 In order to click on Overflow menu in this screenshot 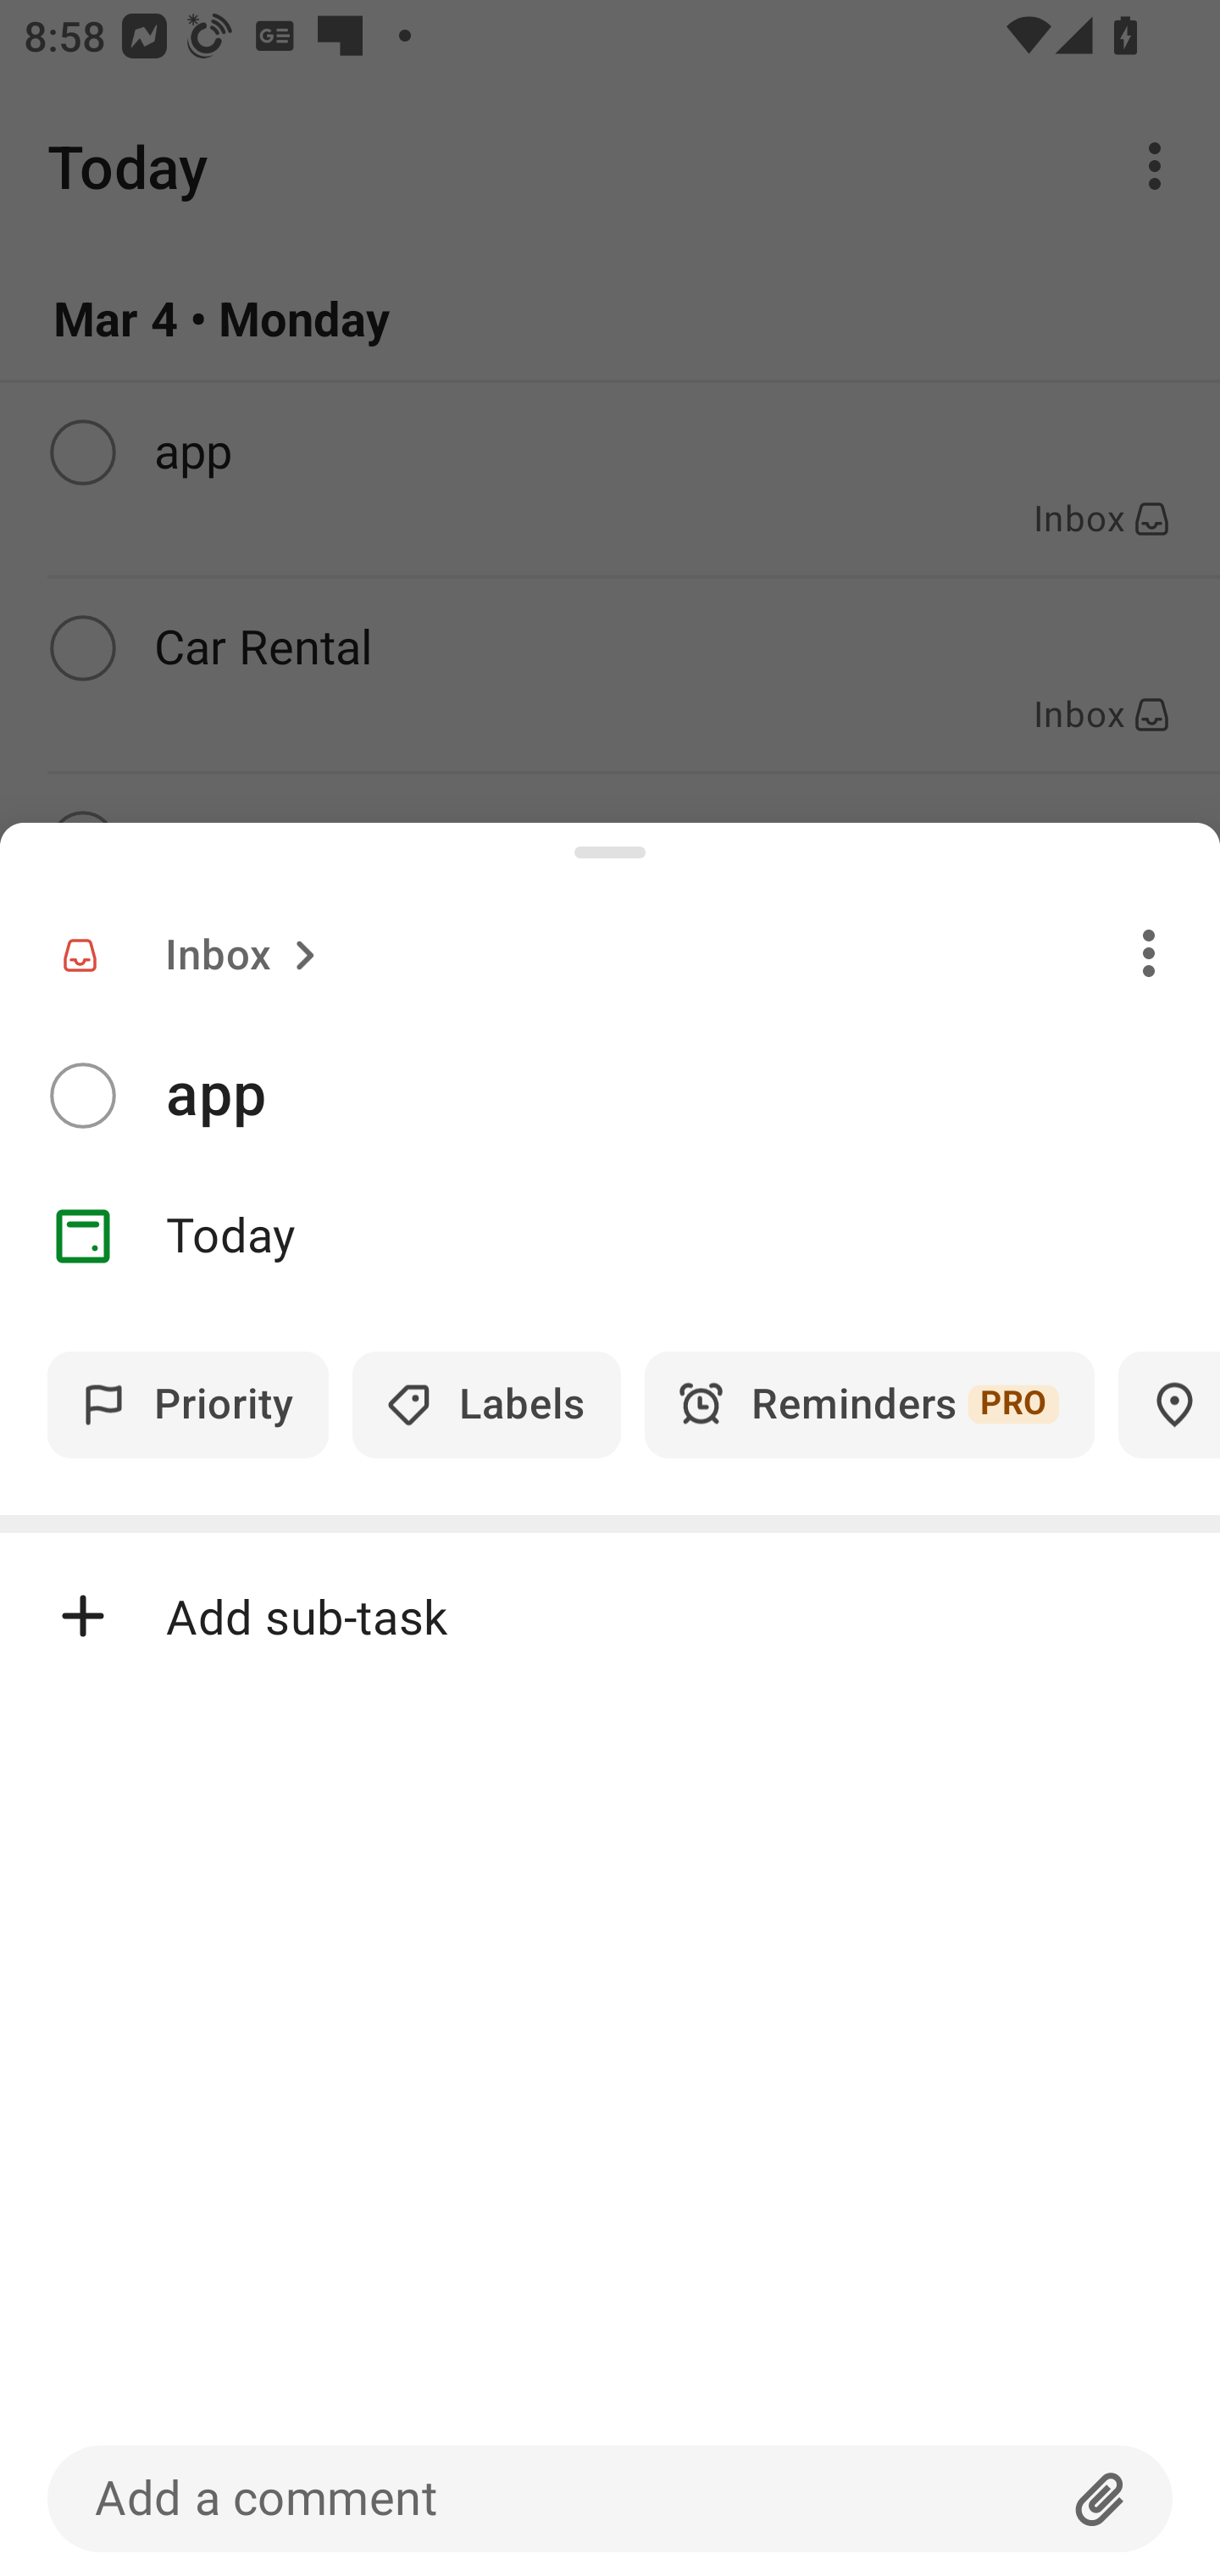, I will do `click(1149, 952)`.